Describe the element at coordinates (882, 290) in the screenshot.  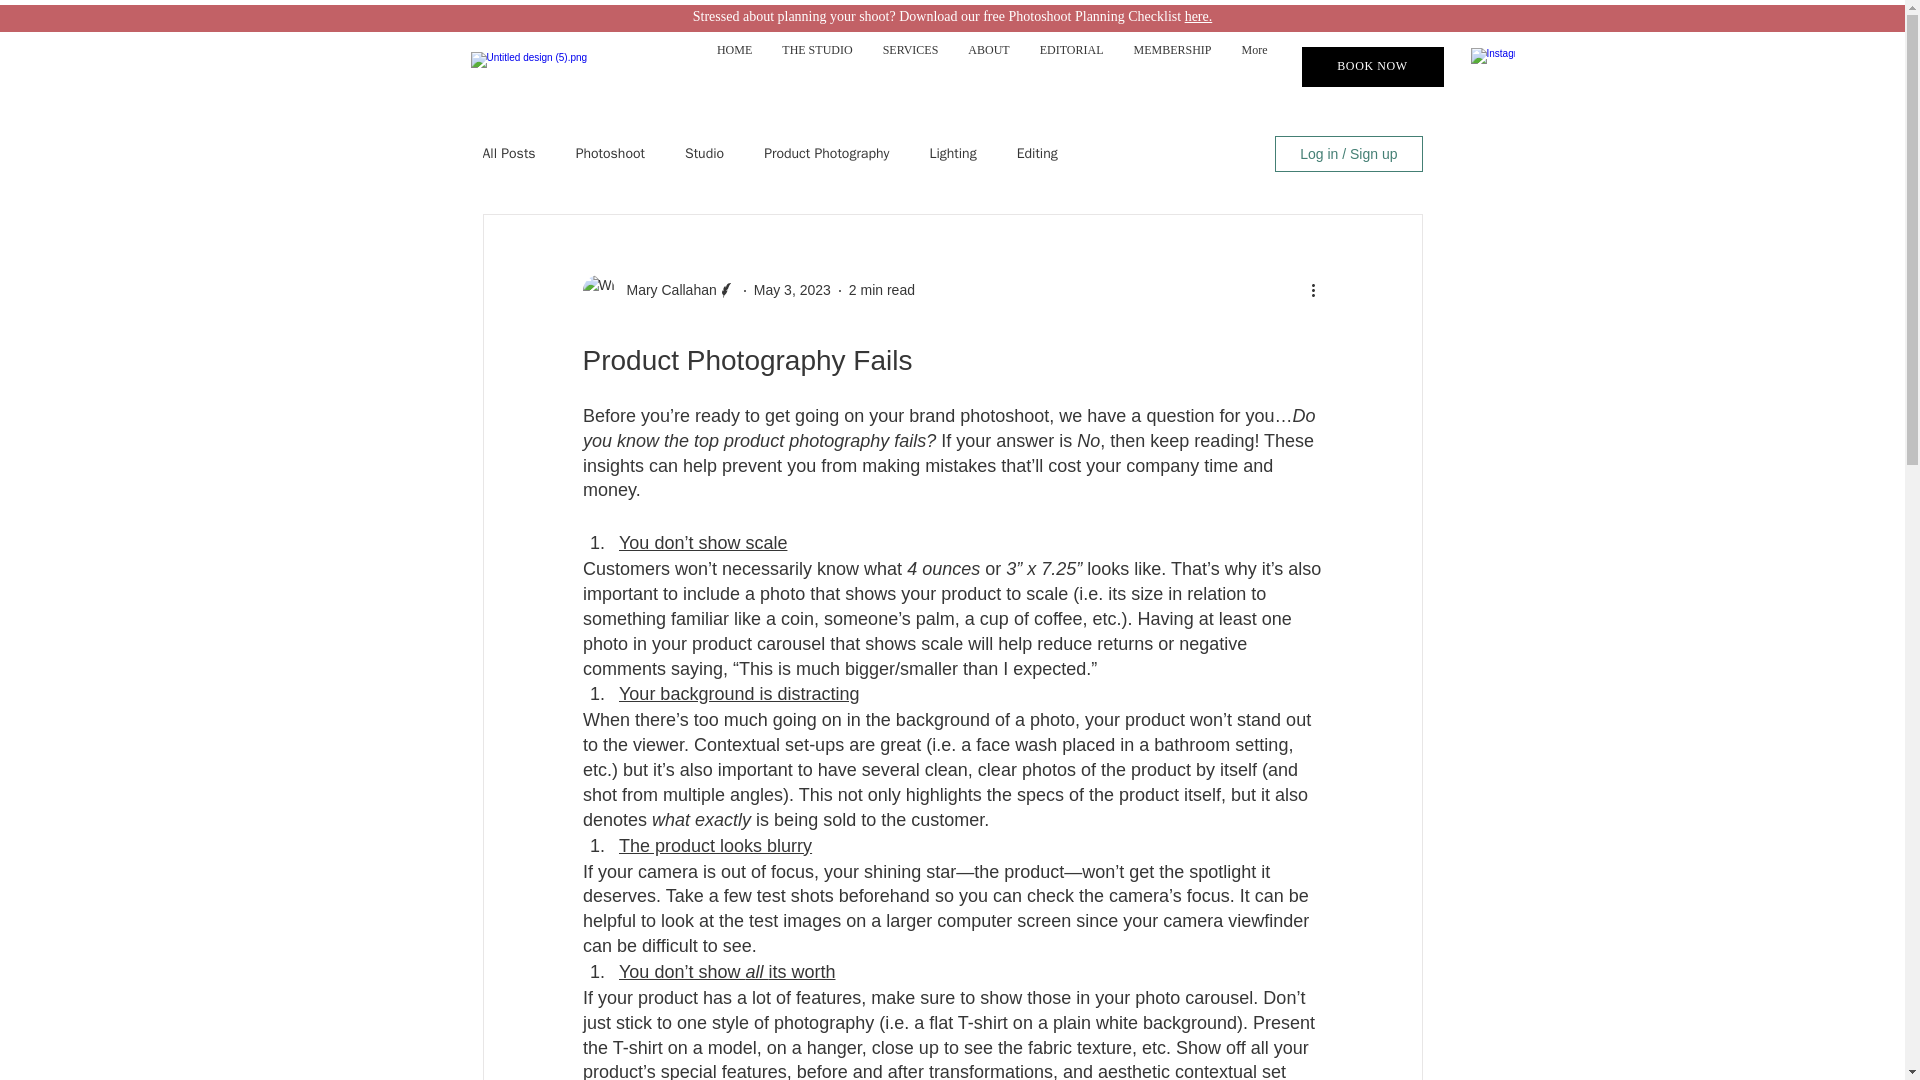
I see `2 min read` at that location.